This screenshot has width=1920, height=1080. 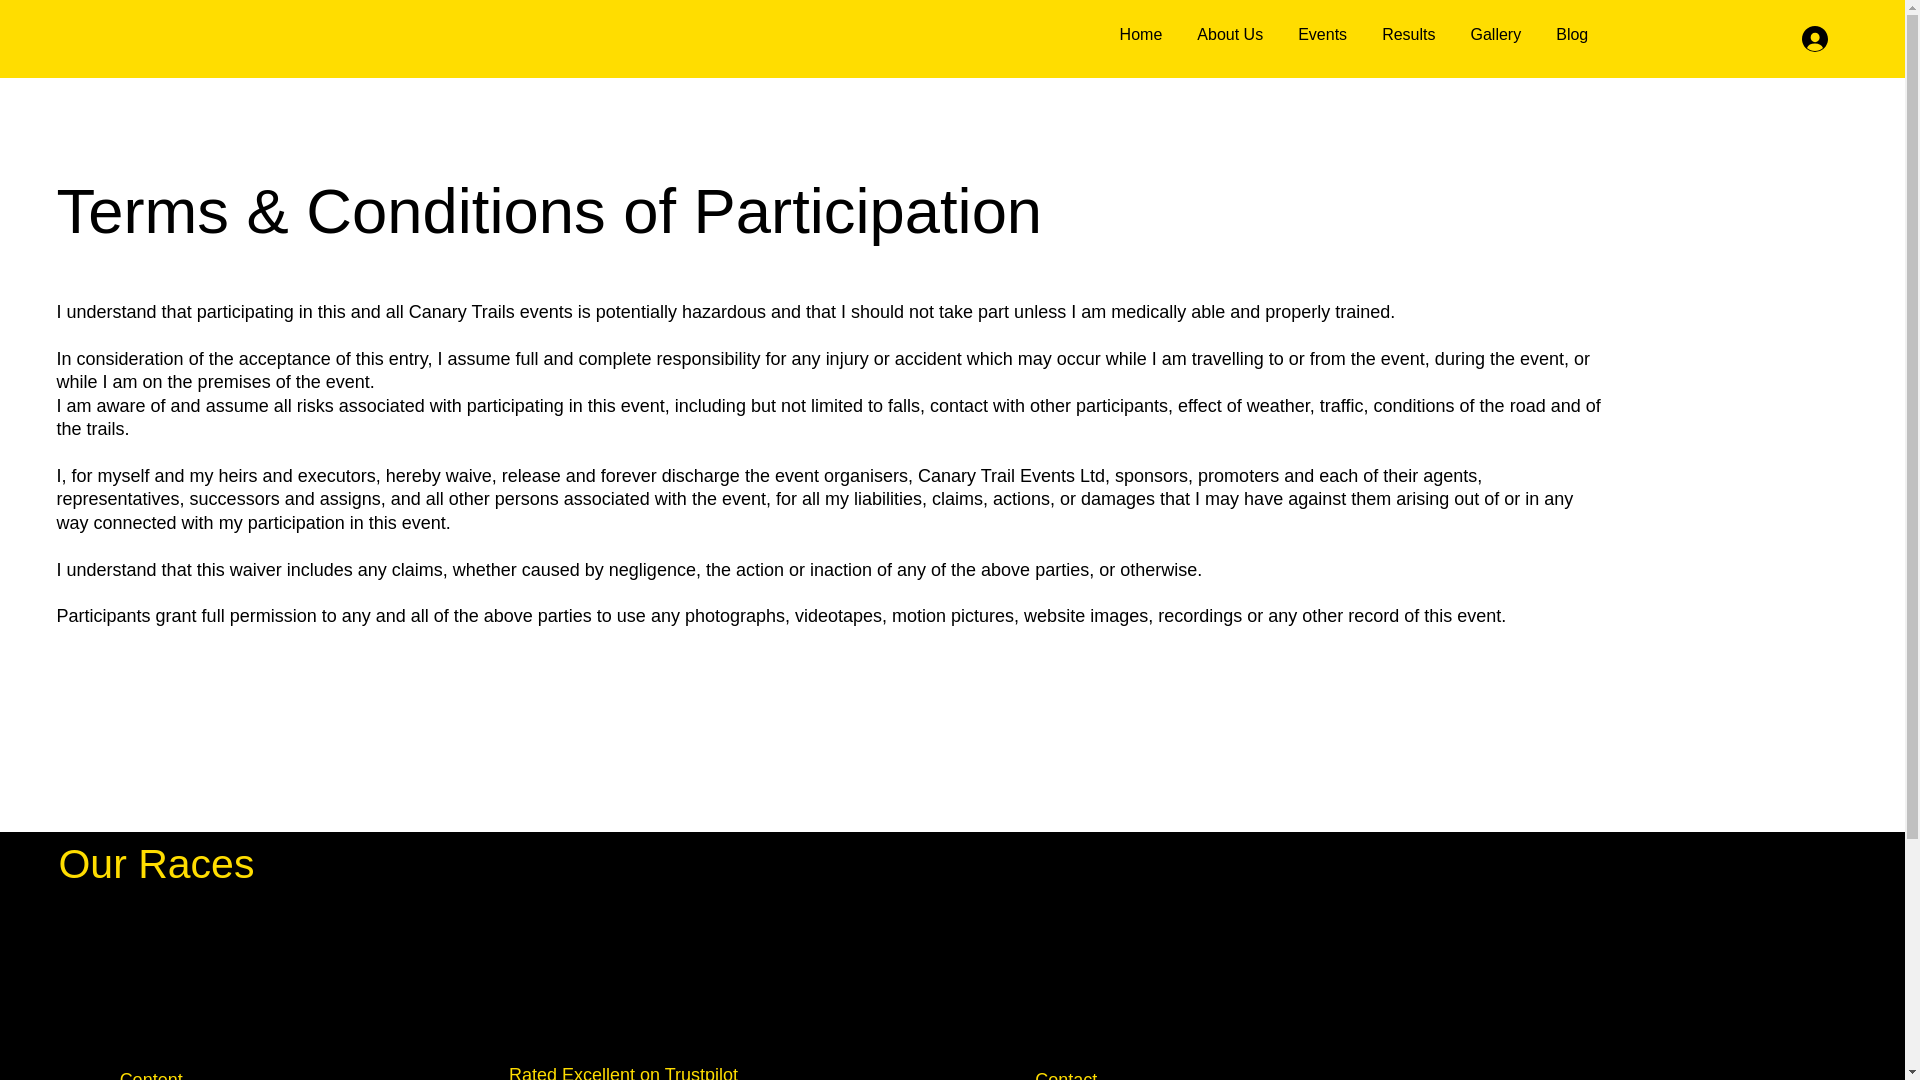 What do you see at coordinates (1322, 35) in the screenshot?
I see `Home` at bounding box center [1322, 35].